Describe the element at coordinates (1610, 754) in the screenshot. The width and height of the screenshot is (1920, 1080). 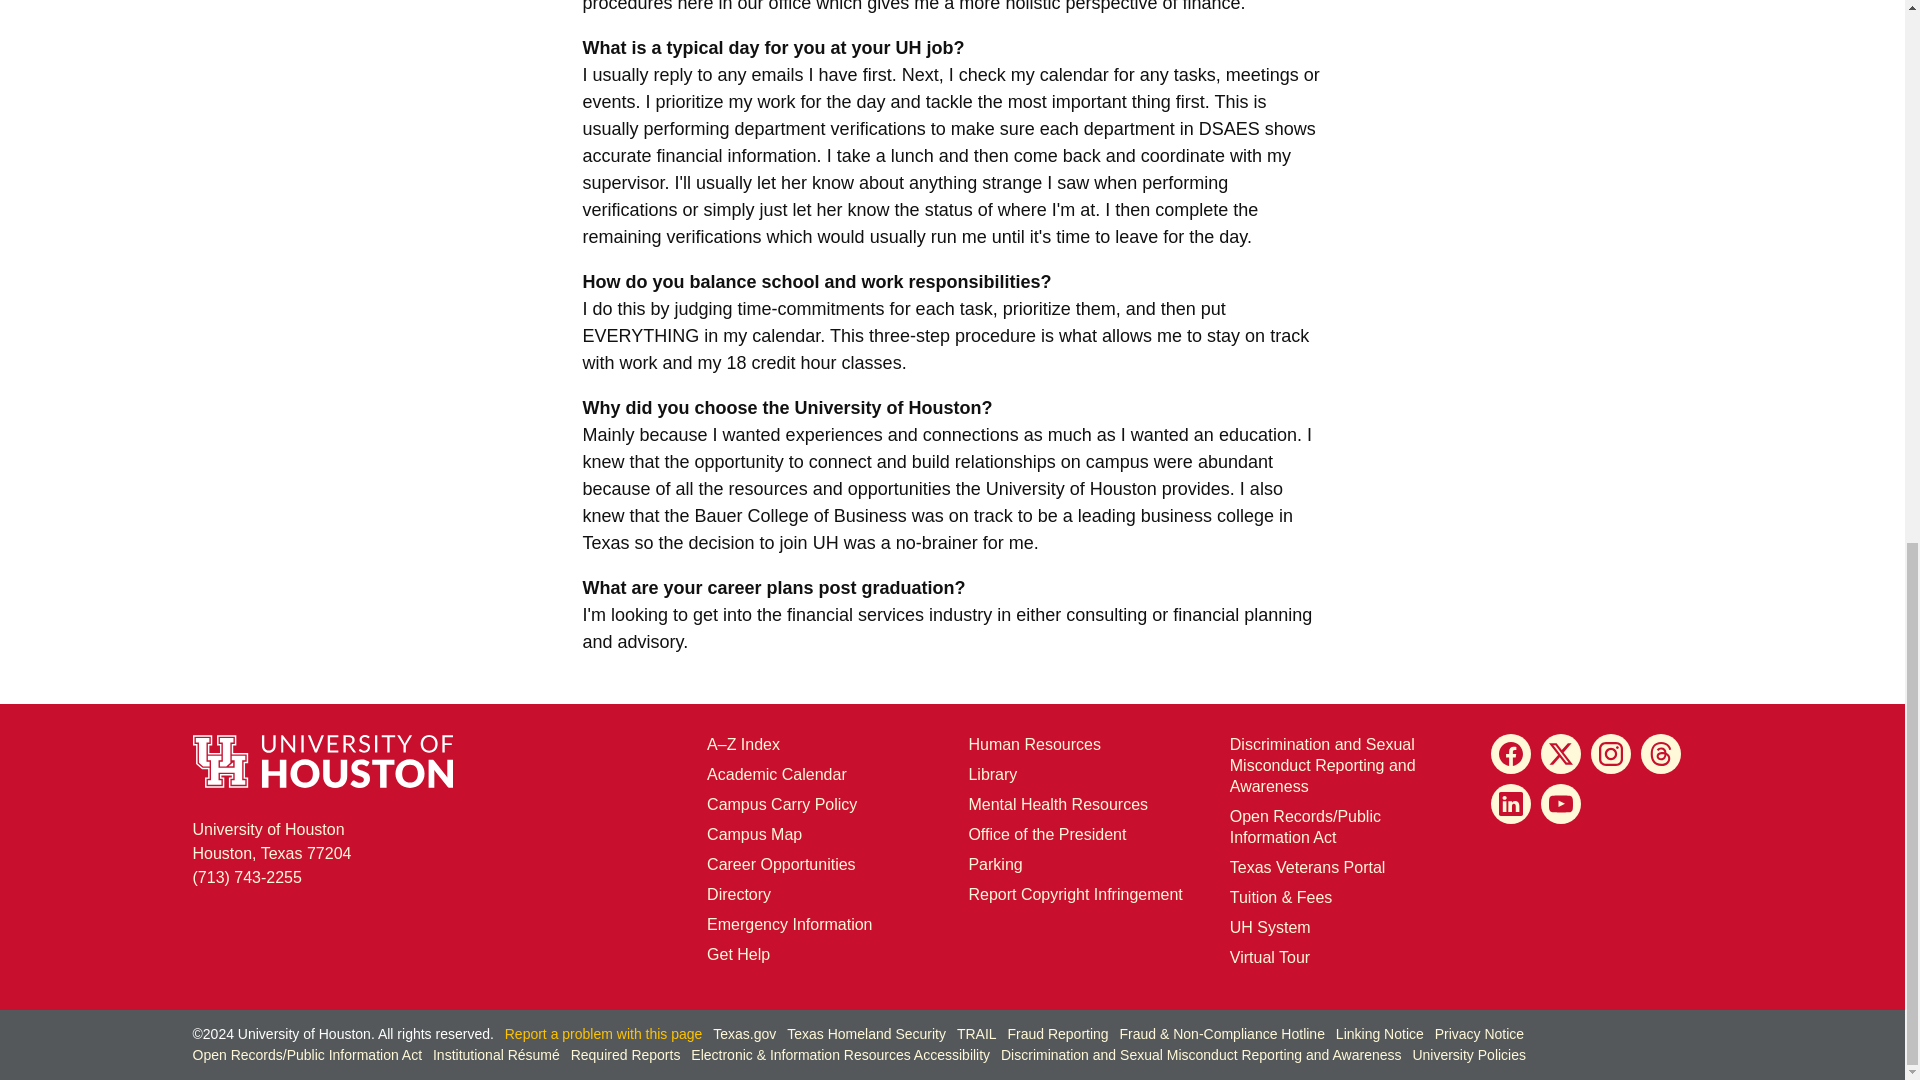
I see `Instagram` at that location.